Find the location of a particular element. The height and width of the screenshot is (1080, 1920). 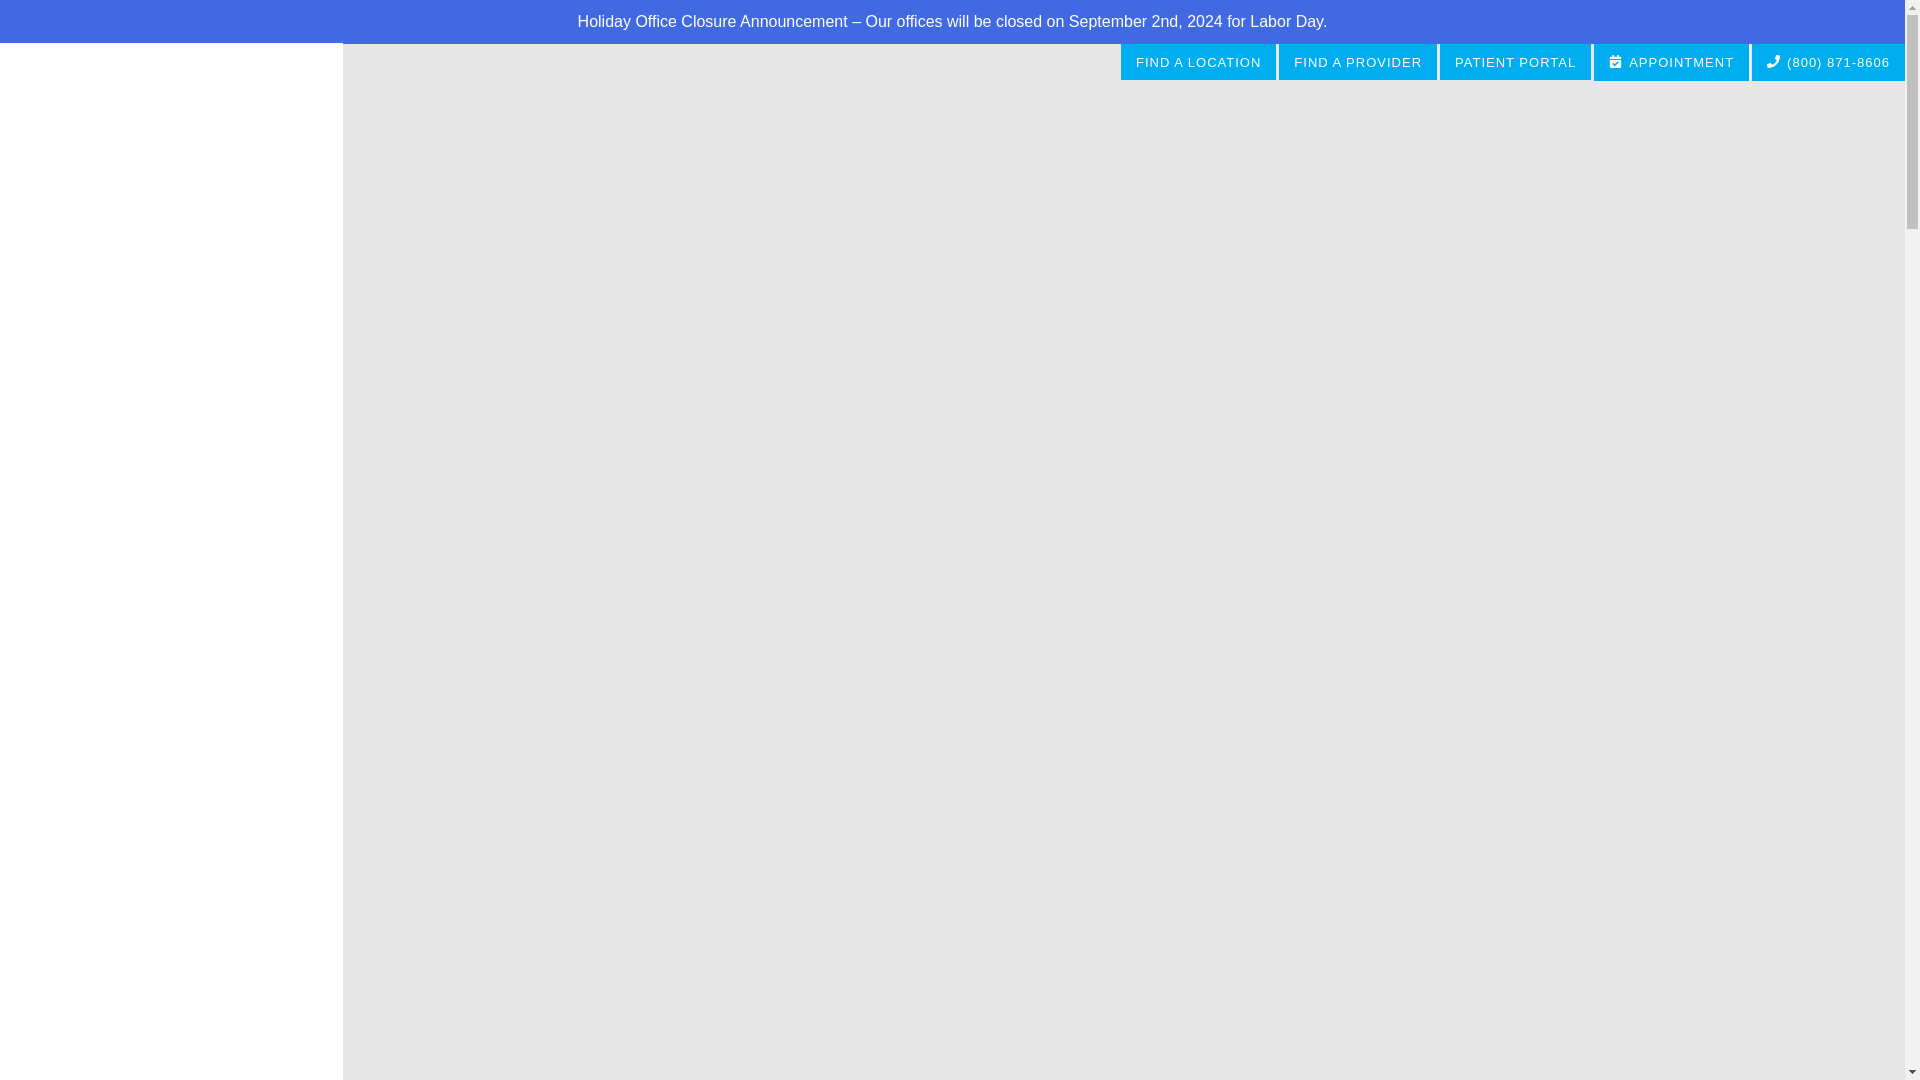

FIND A PROVIDER is located at coordinates (1358, 62).